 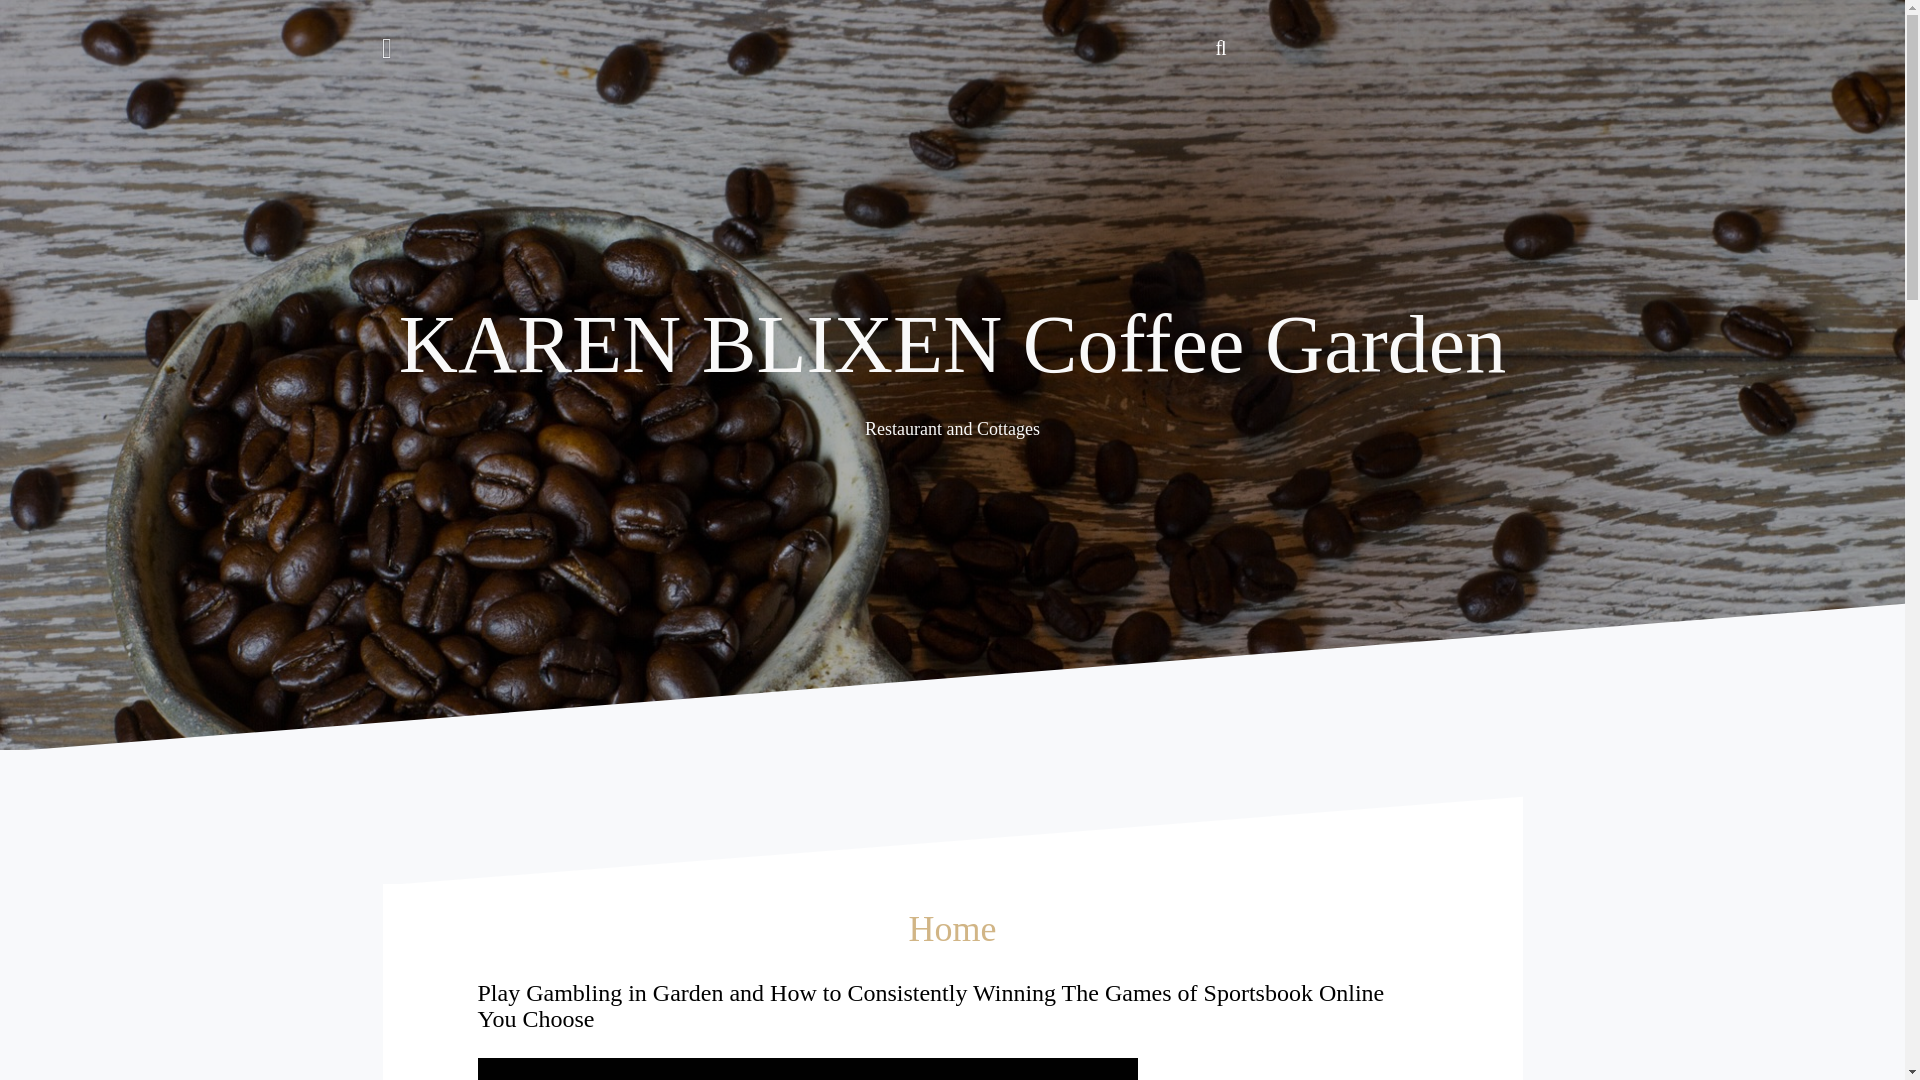 I want to click on Links, so click(x=1416, y=40).